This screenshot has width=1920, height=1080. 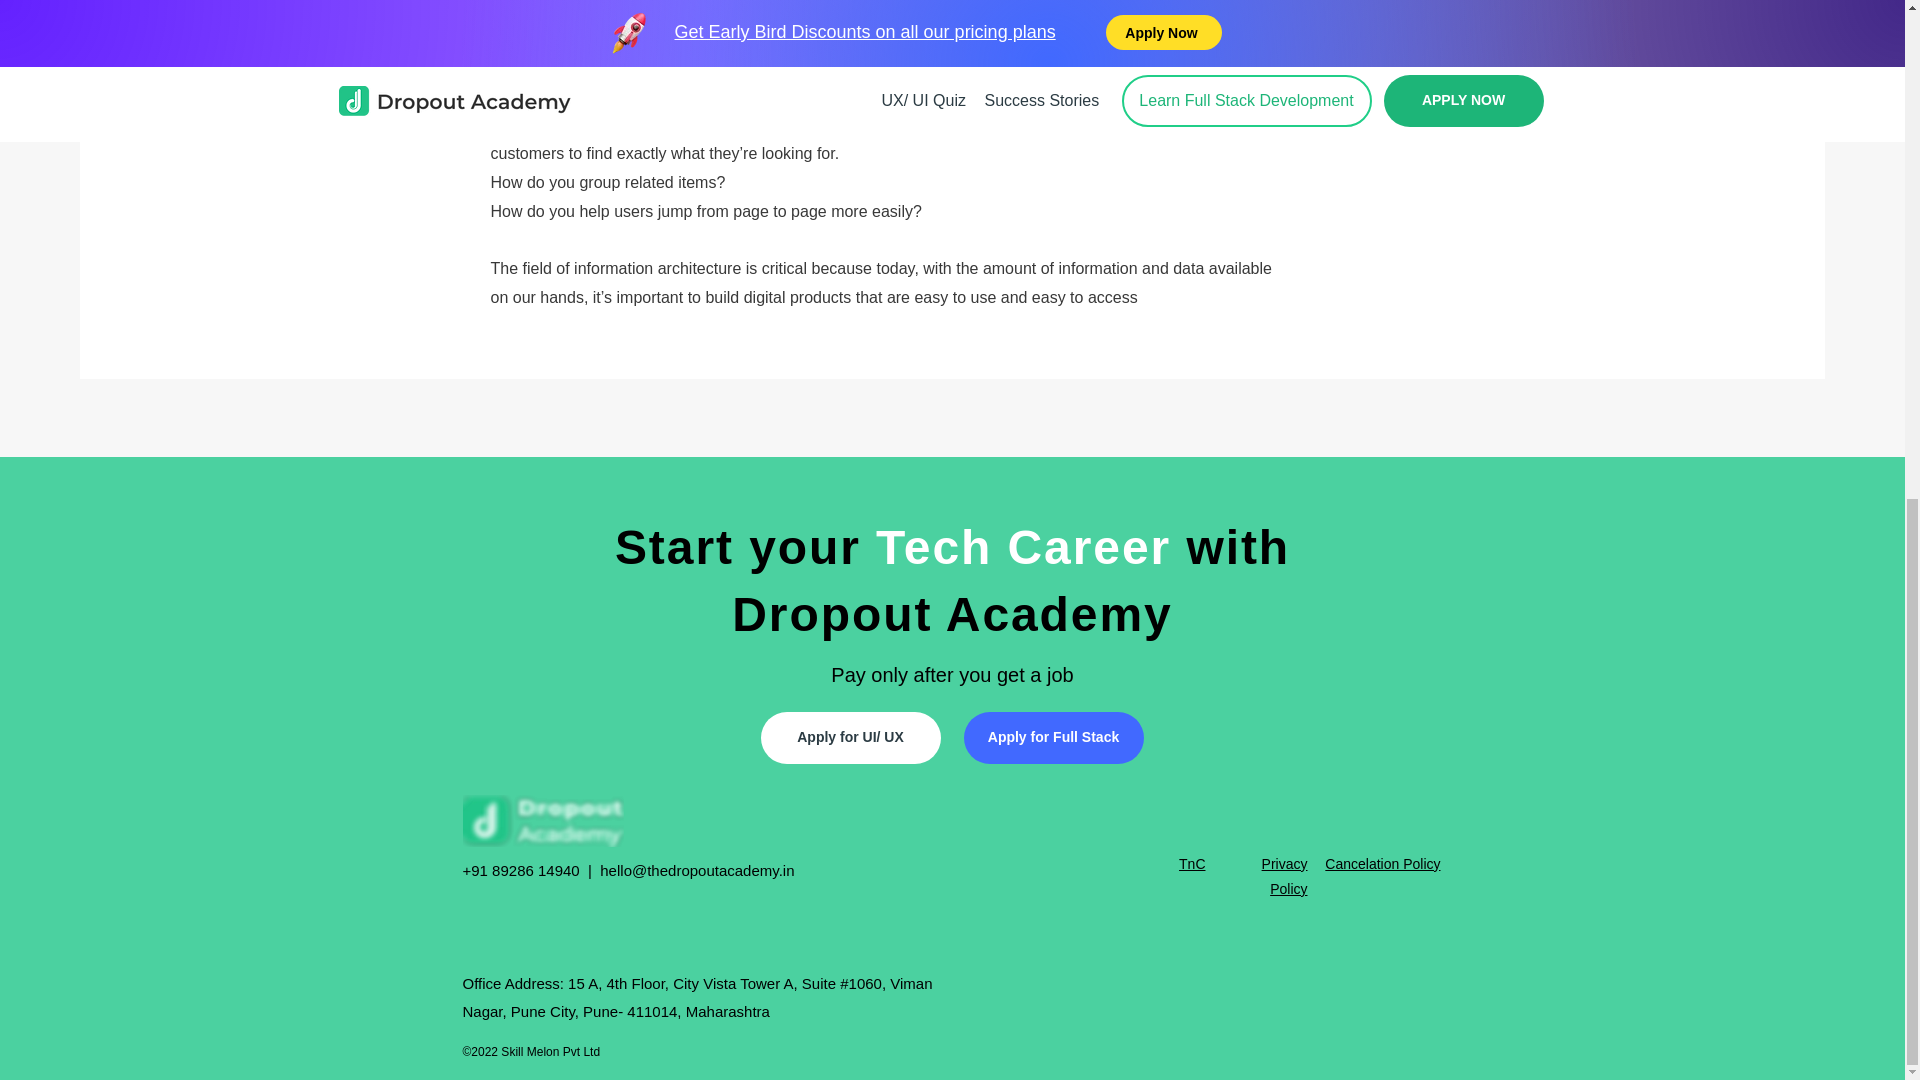 I want to click on Cancelation Policy, so click(x=1382, y=864).